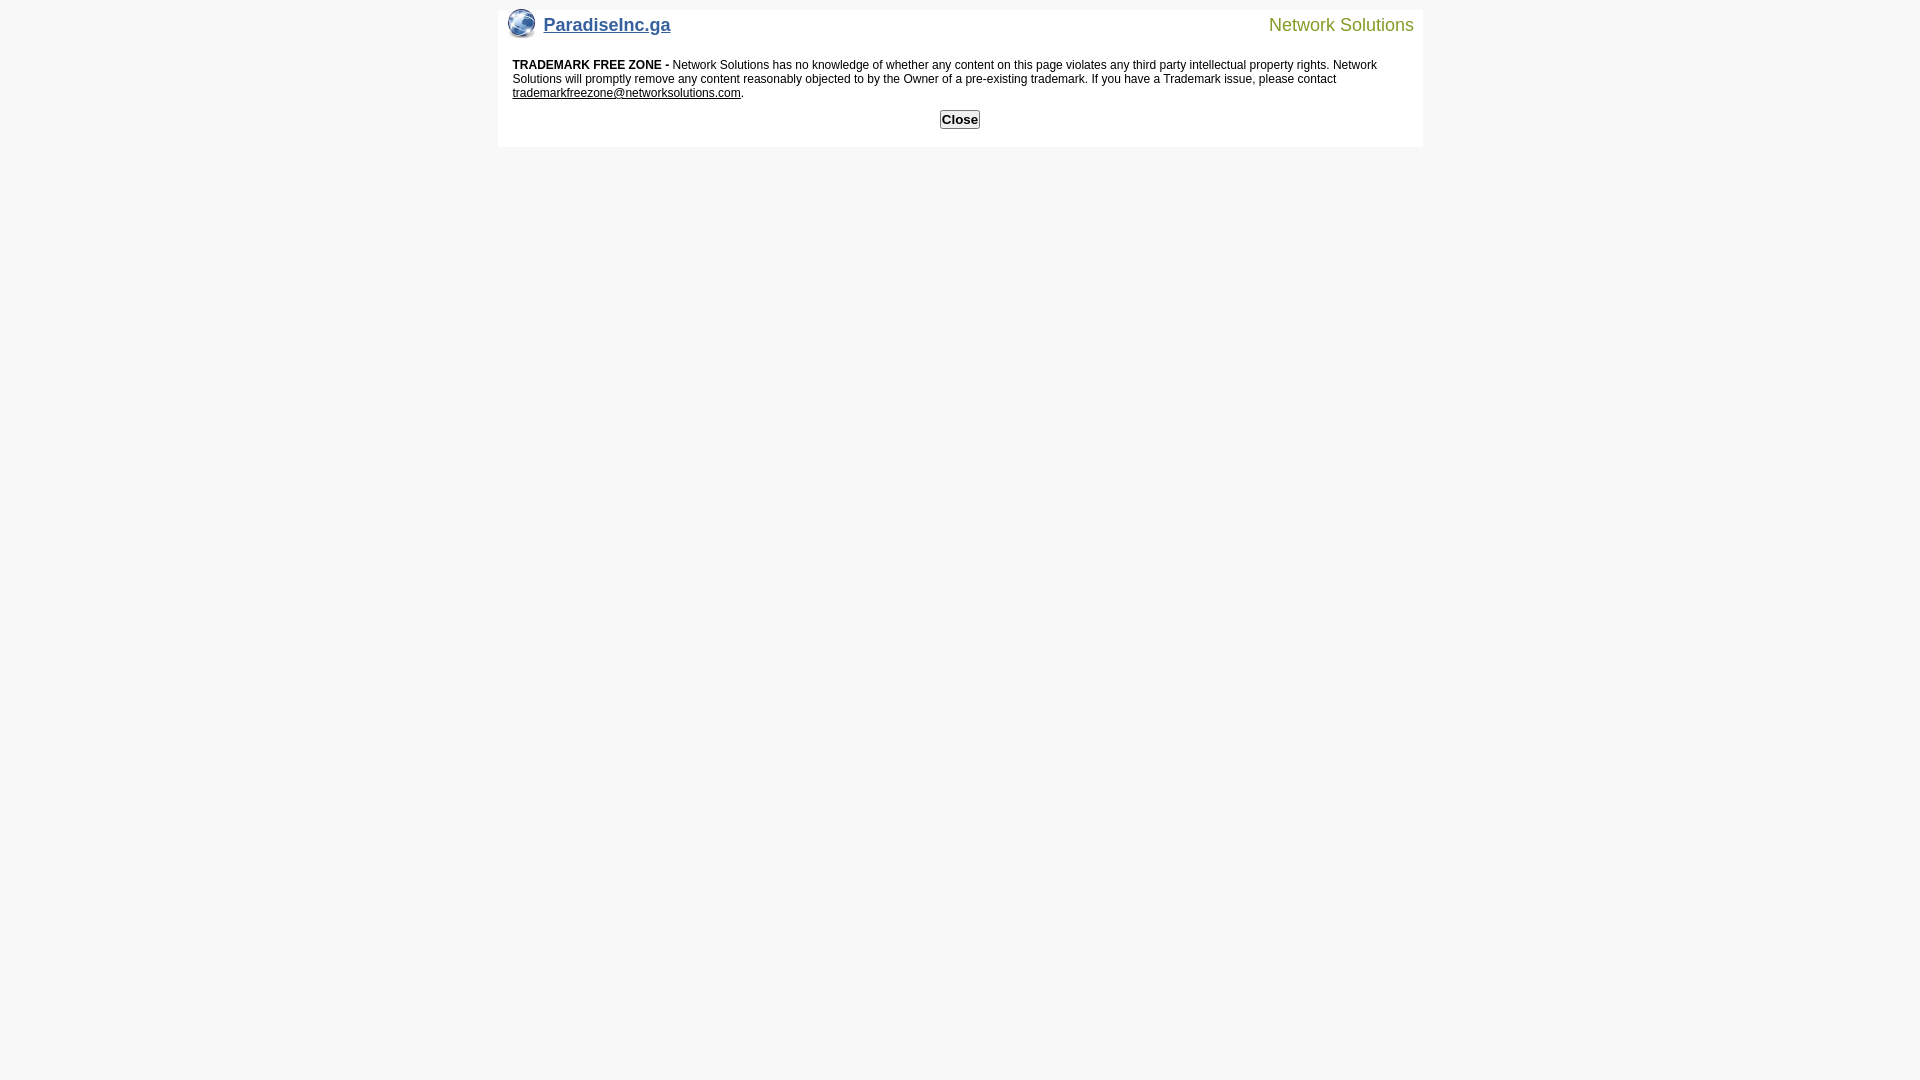  Describe the element at coordinates (1329, 24) in the screenshot. I see `Network Solutions` at that location.